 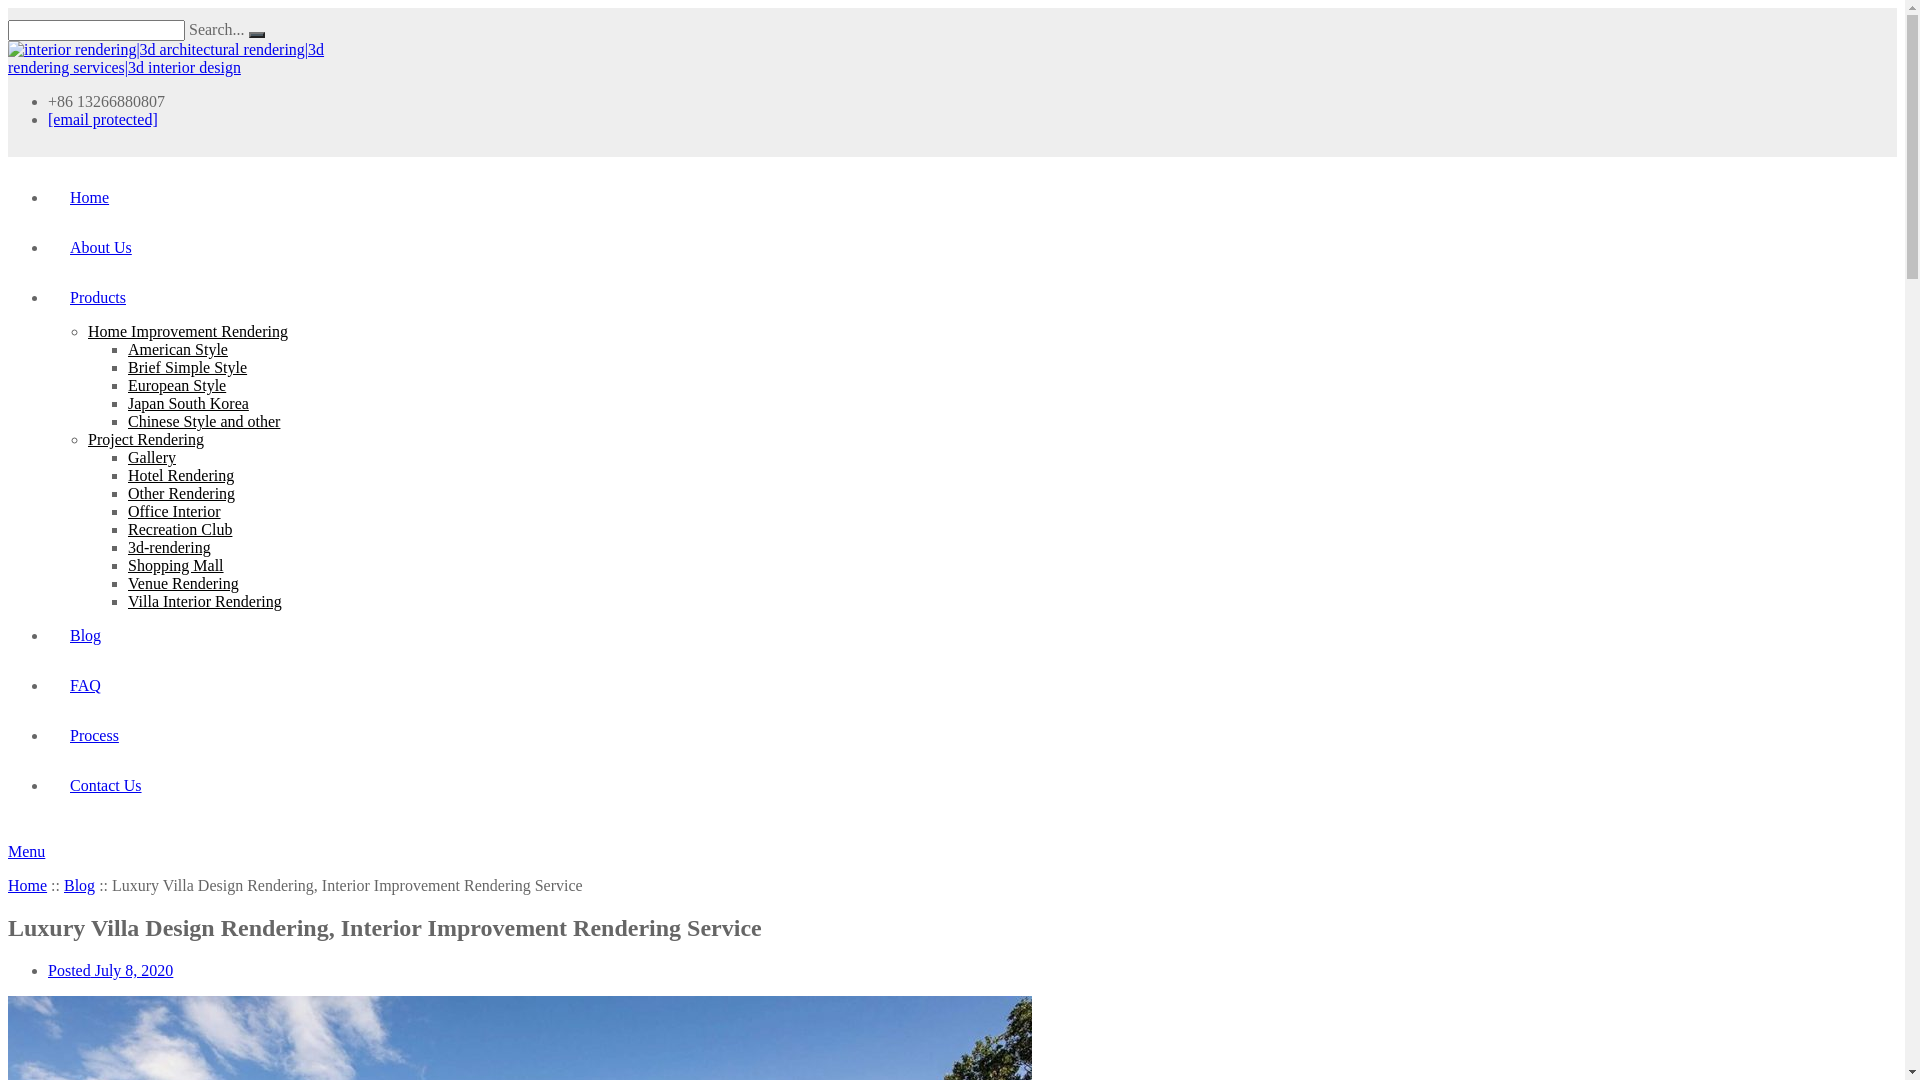 I want to click on Blog, so click(x=80, y=885).